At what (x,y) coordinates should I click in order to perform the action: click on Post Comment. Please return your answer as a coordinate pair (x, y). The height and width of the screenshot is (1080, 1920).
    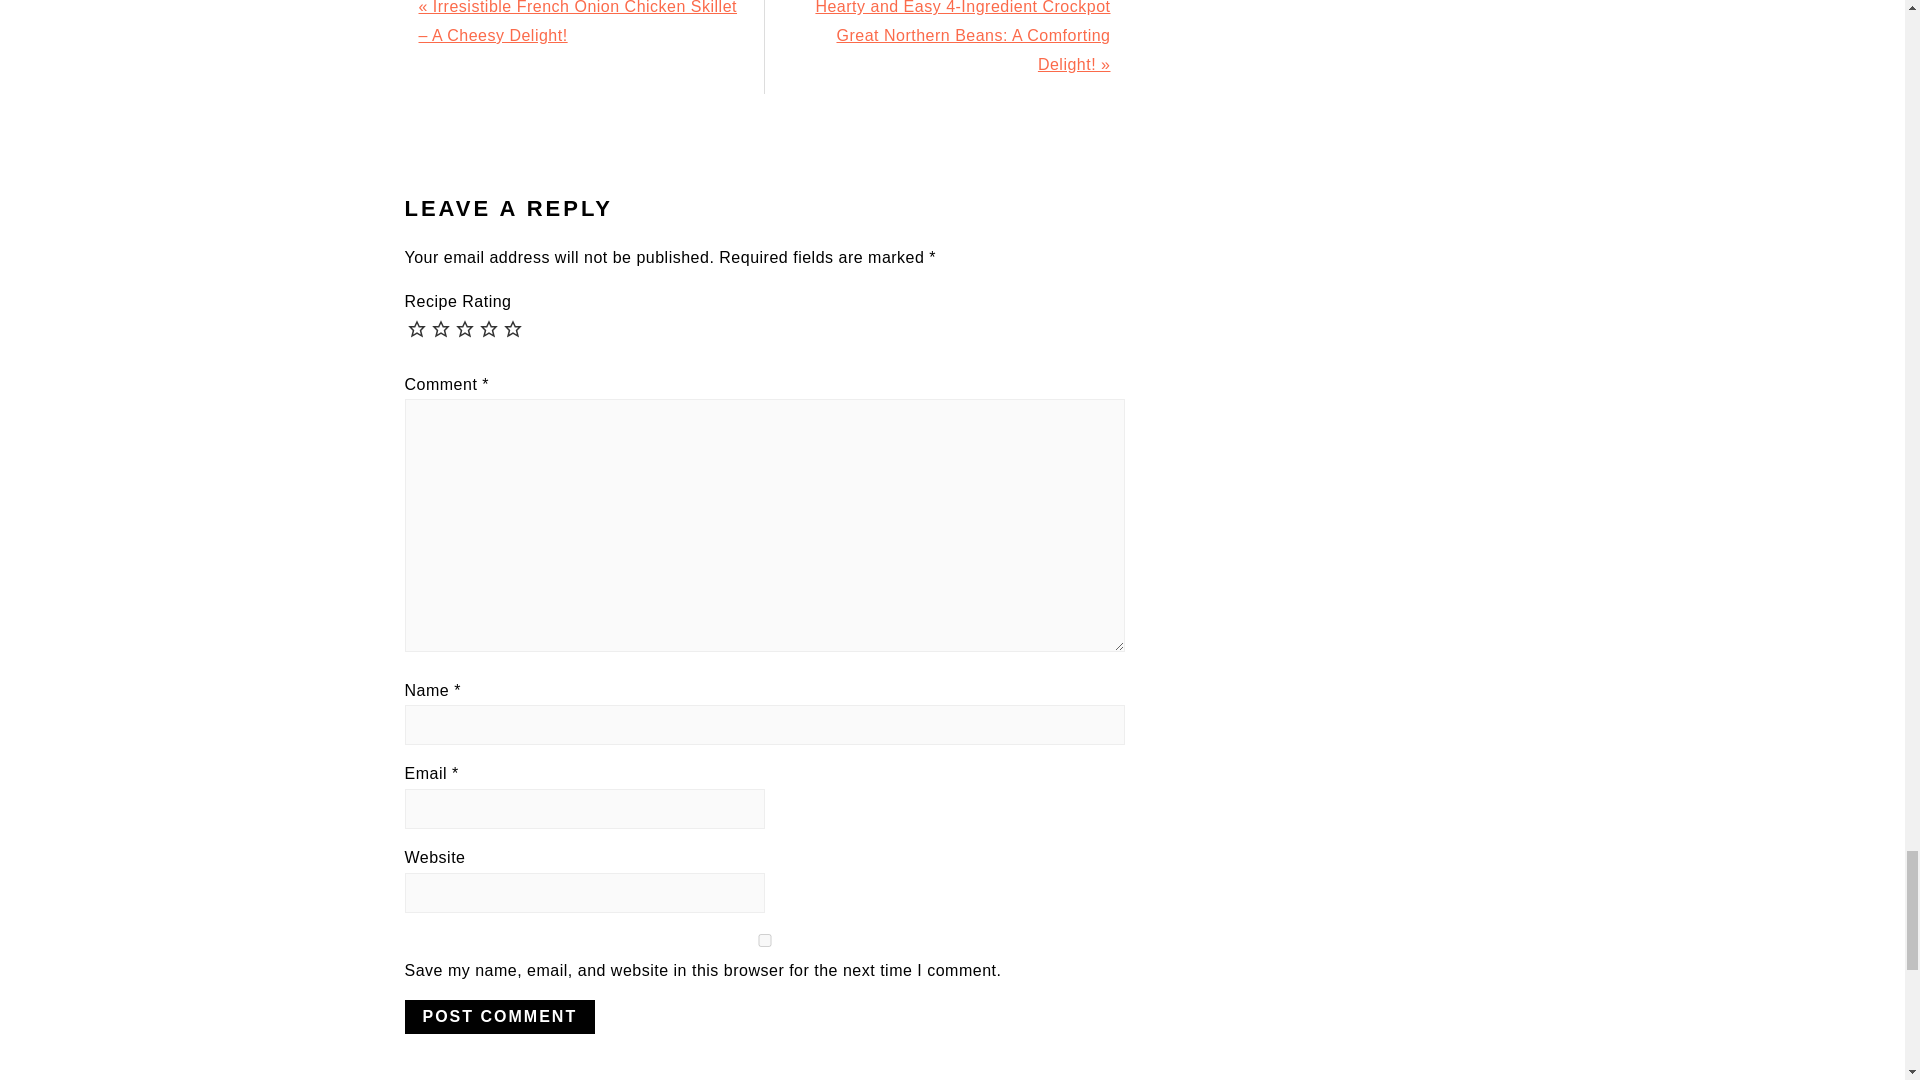
    Looking at the image, I should click on (499, 1016).